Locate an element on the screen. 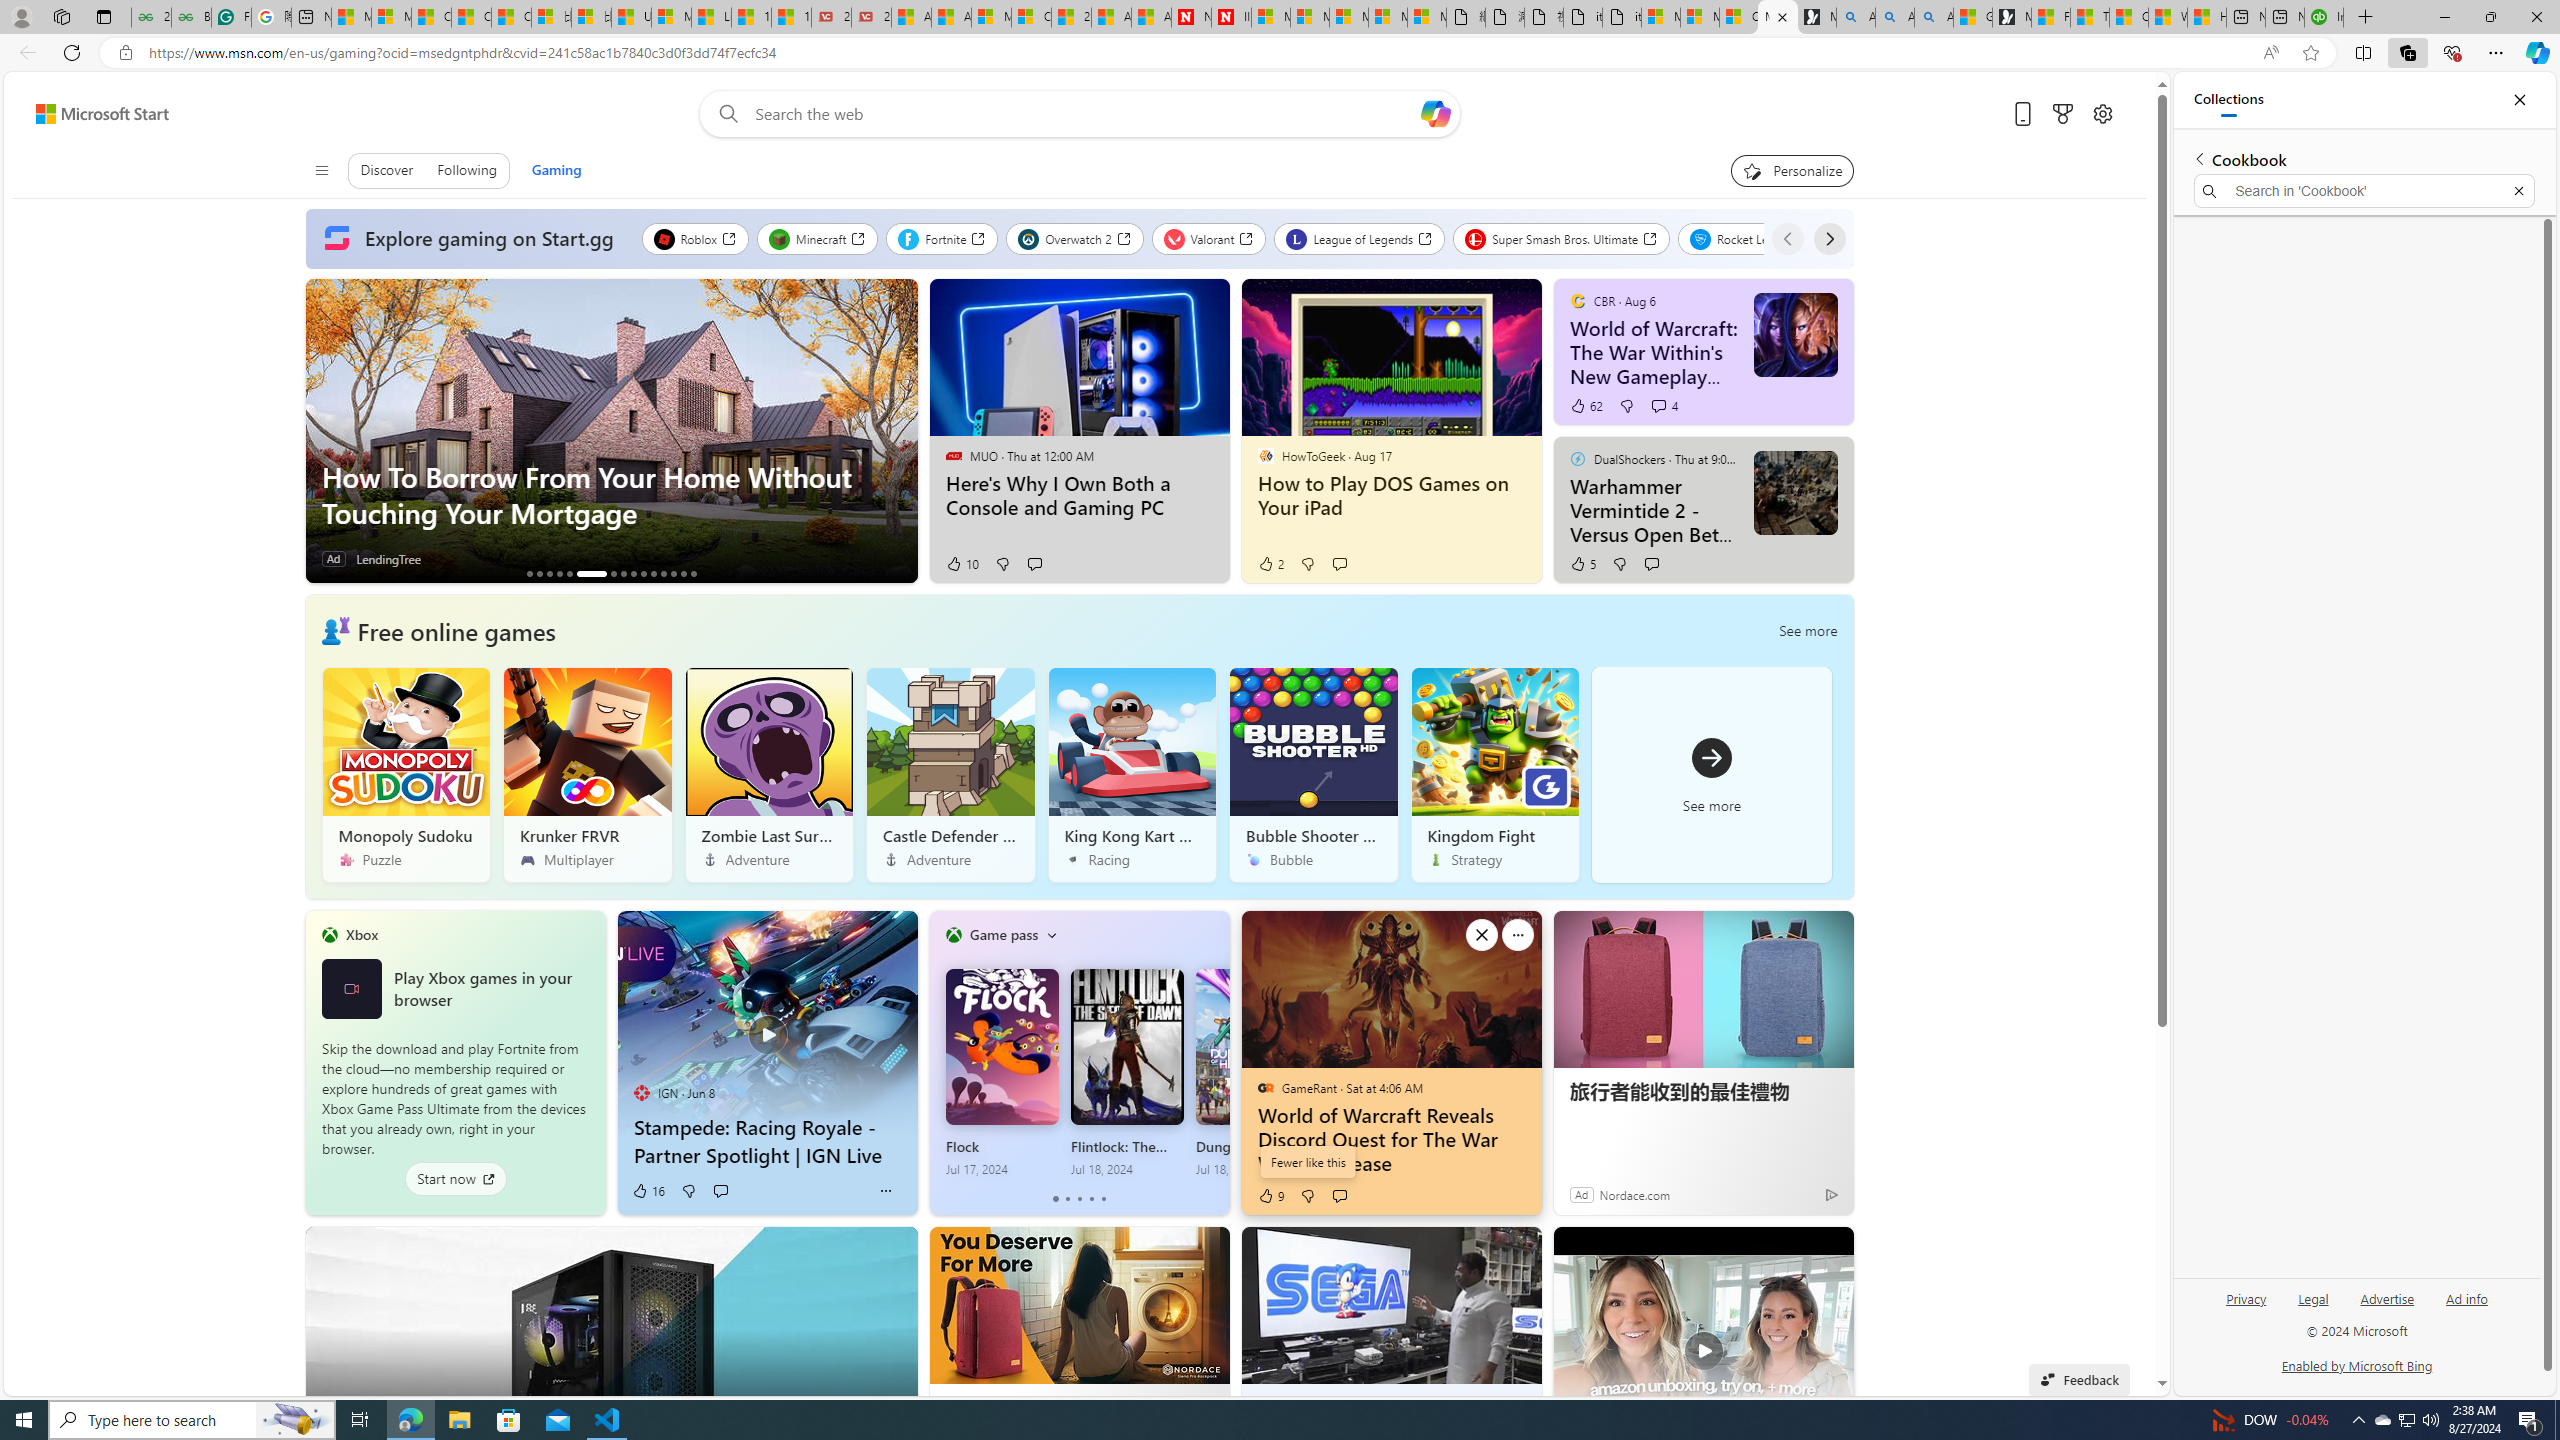 The width and height of the screenshot is (2560, 1440). Xbox Logo is located at coordinates (350, 989).